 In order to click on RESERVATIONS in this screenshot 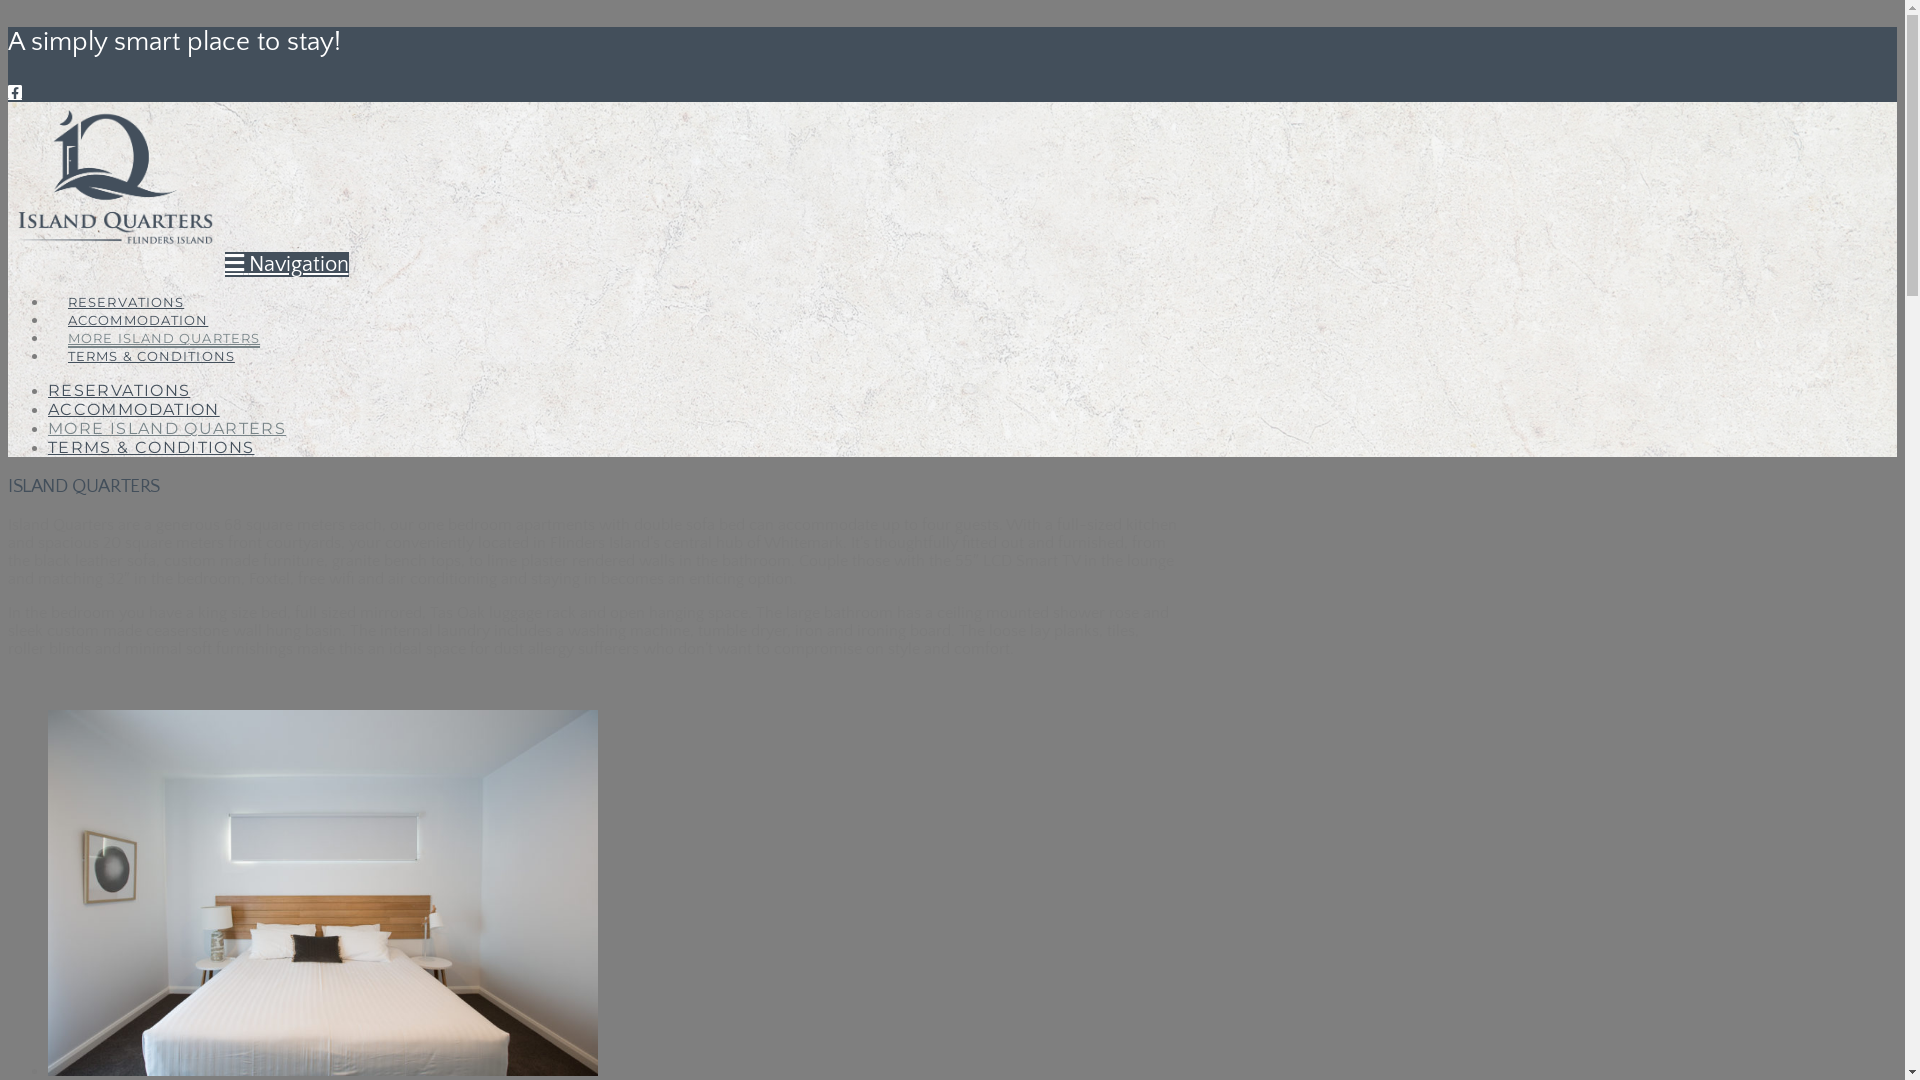, I will do `click(126, 280)`.